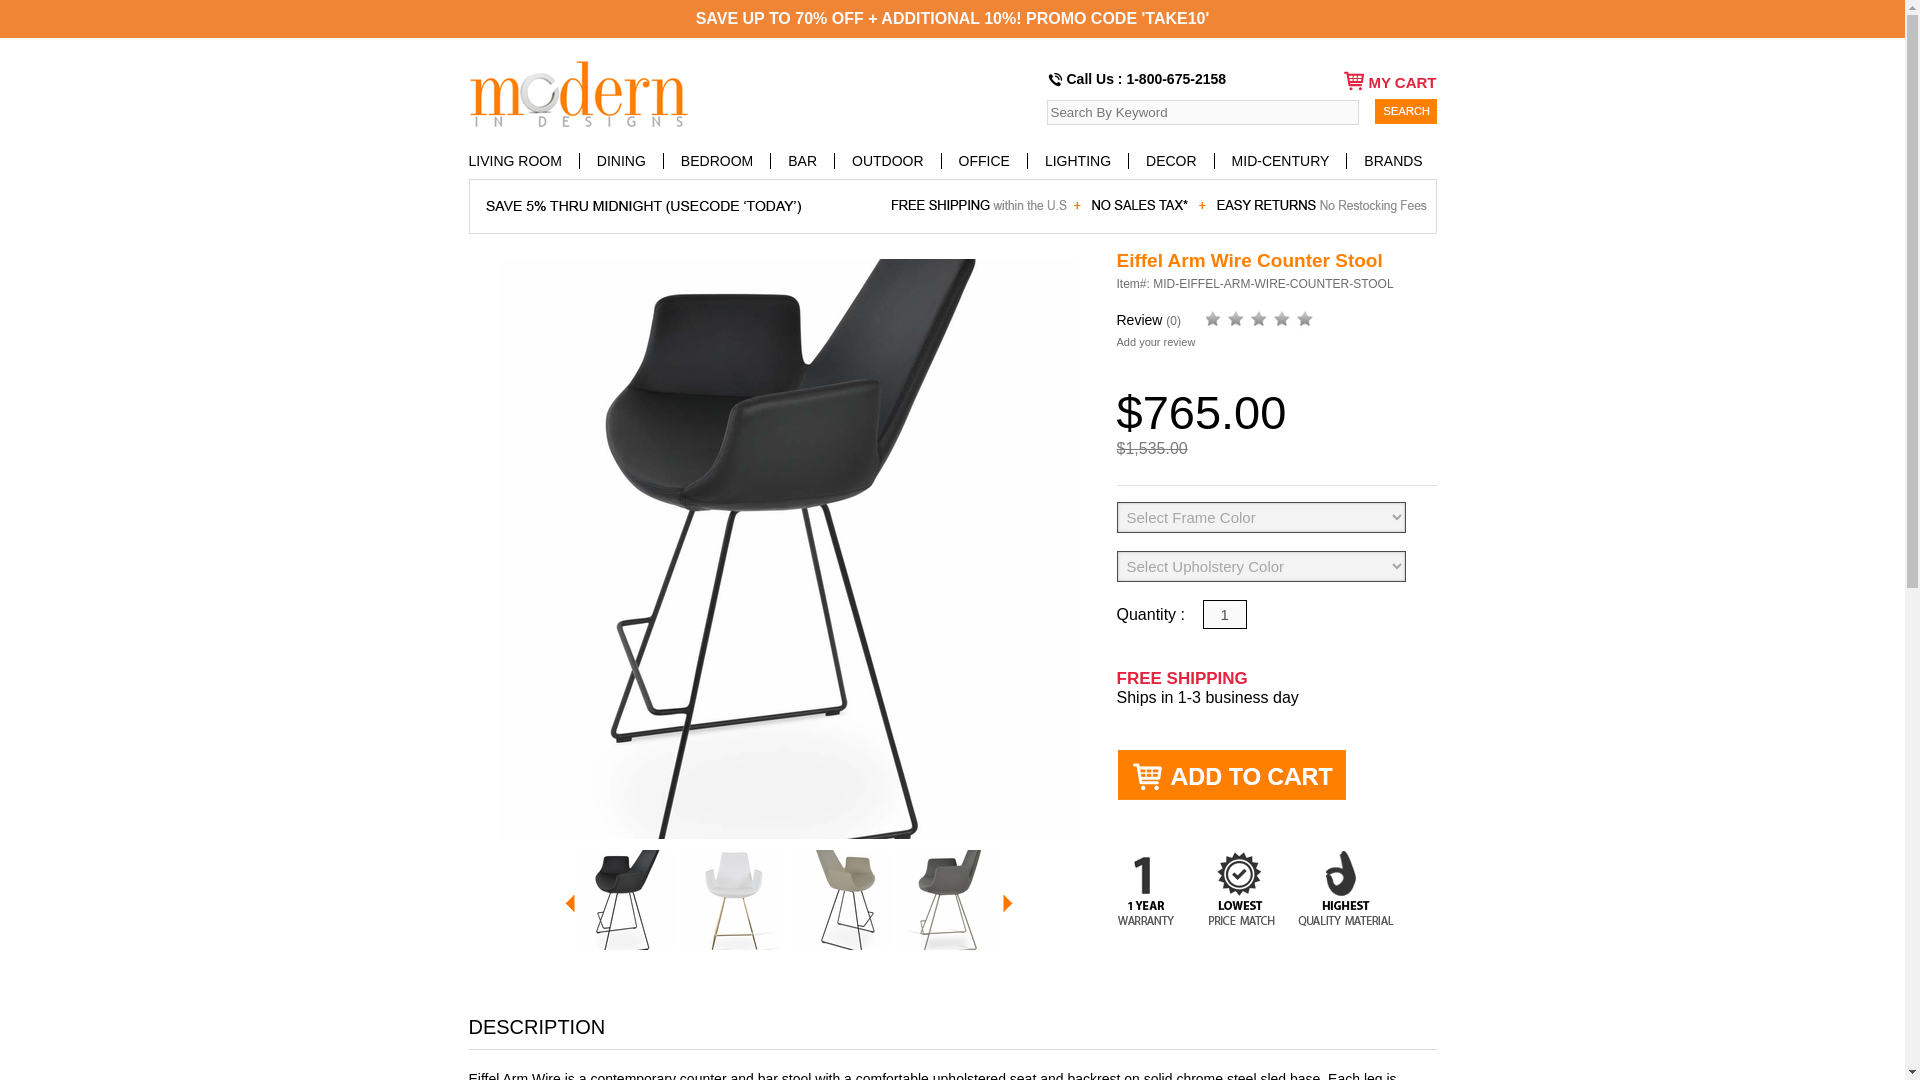 The height and width of the screenshot is (1080, 1920). What do you see at coordinates (524, 160) in the screenshot?
I see `Living Room` at bounding box center [524, 160].